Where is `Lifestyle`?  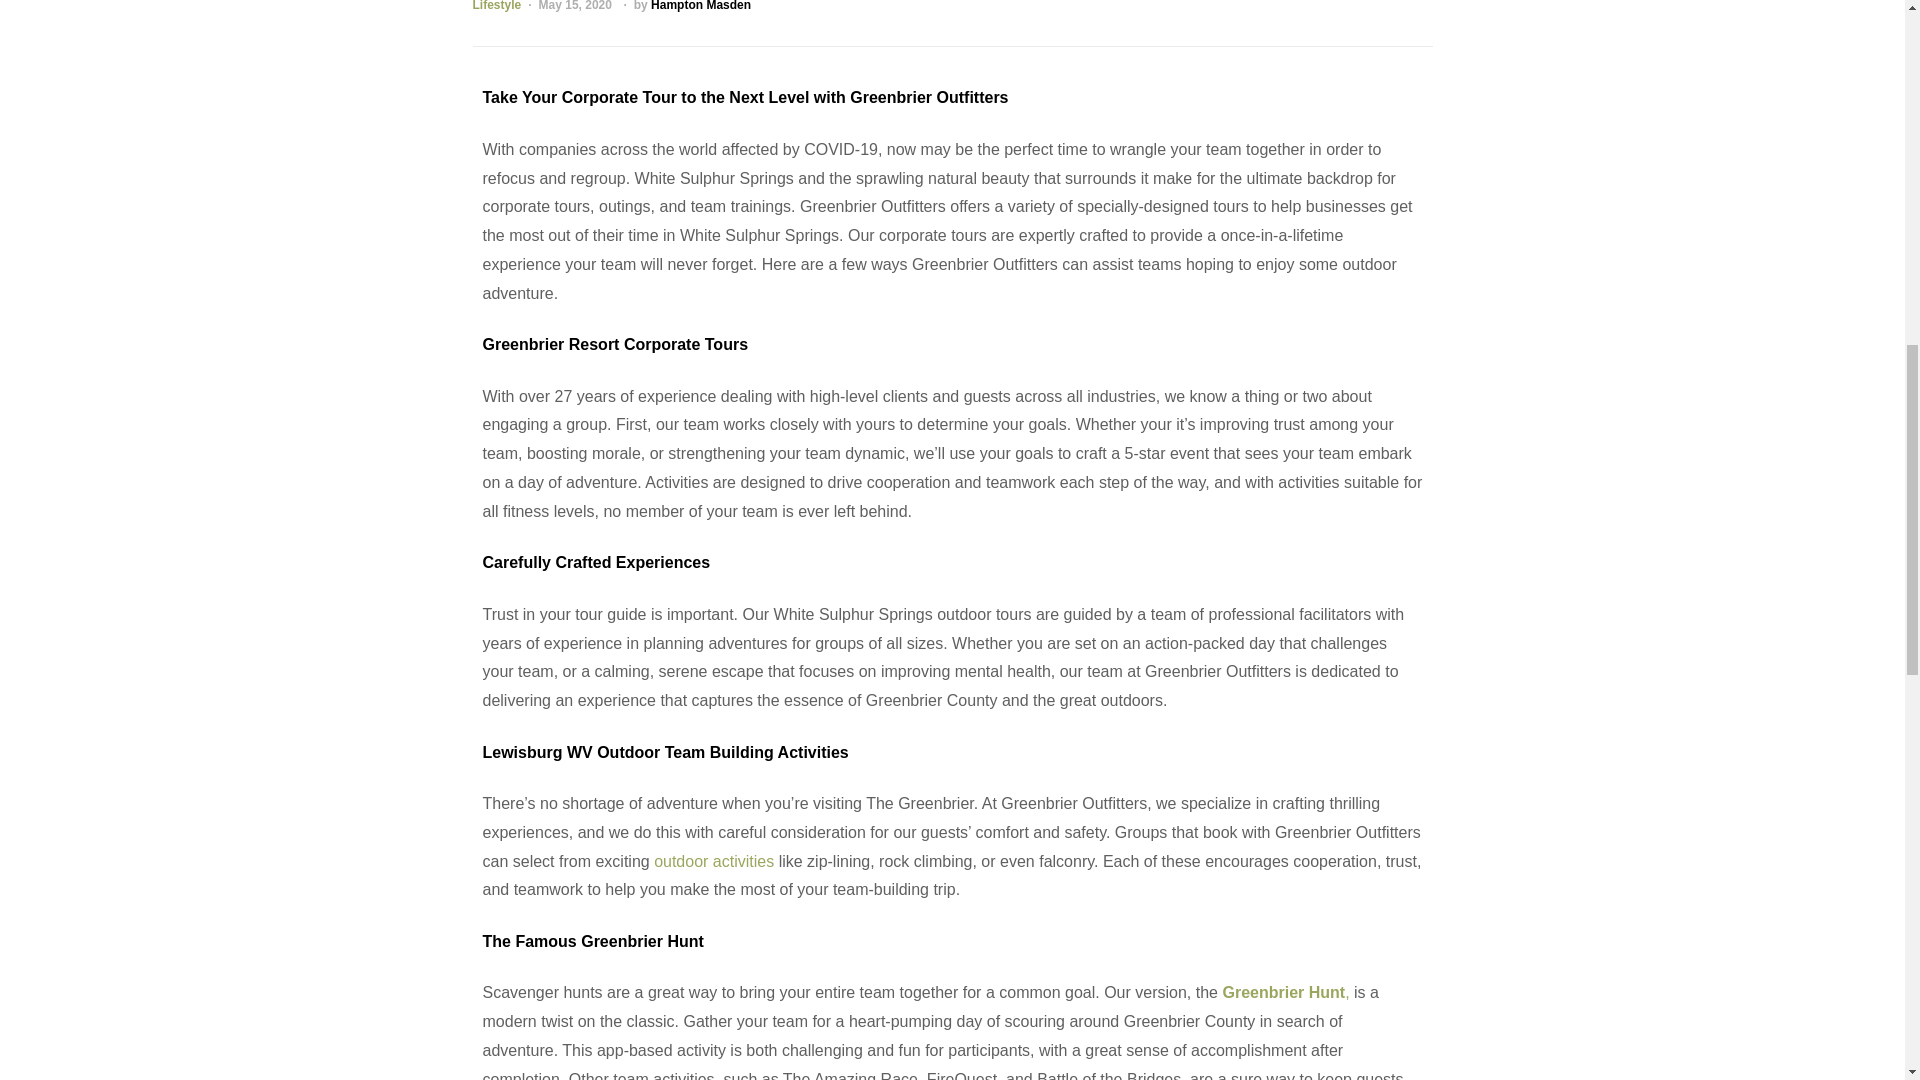
Lifestyle is located at coordinates (496, 6).